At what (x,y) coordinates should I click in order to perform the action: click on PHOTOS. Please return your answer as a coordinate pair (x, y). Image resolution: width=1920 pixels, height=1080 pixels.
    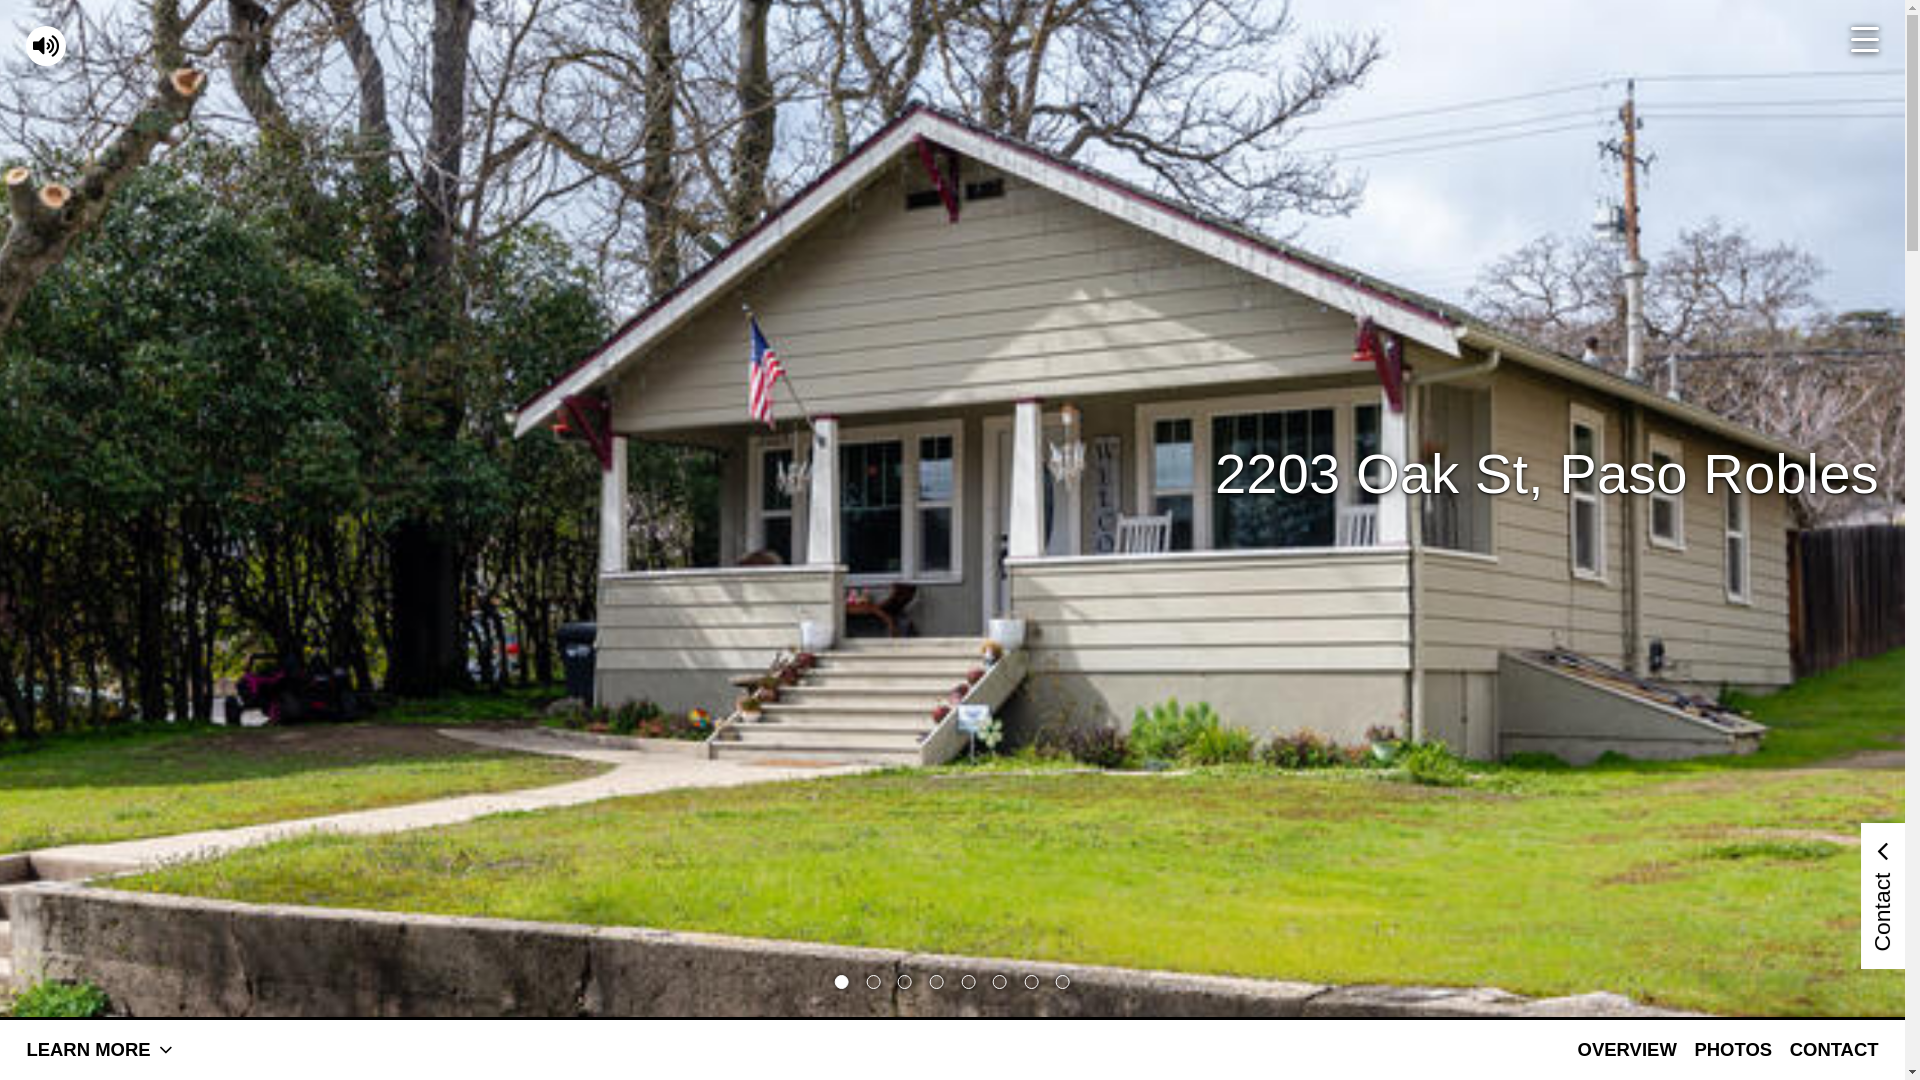
    Looking at the image, I should click on (1733, 1050).